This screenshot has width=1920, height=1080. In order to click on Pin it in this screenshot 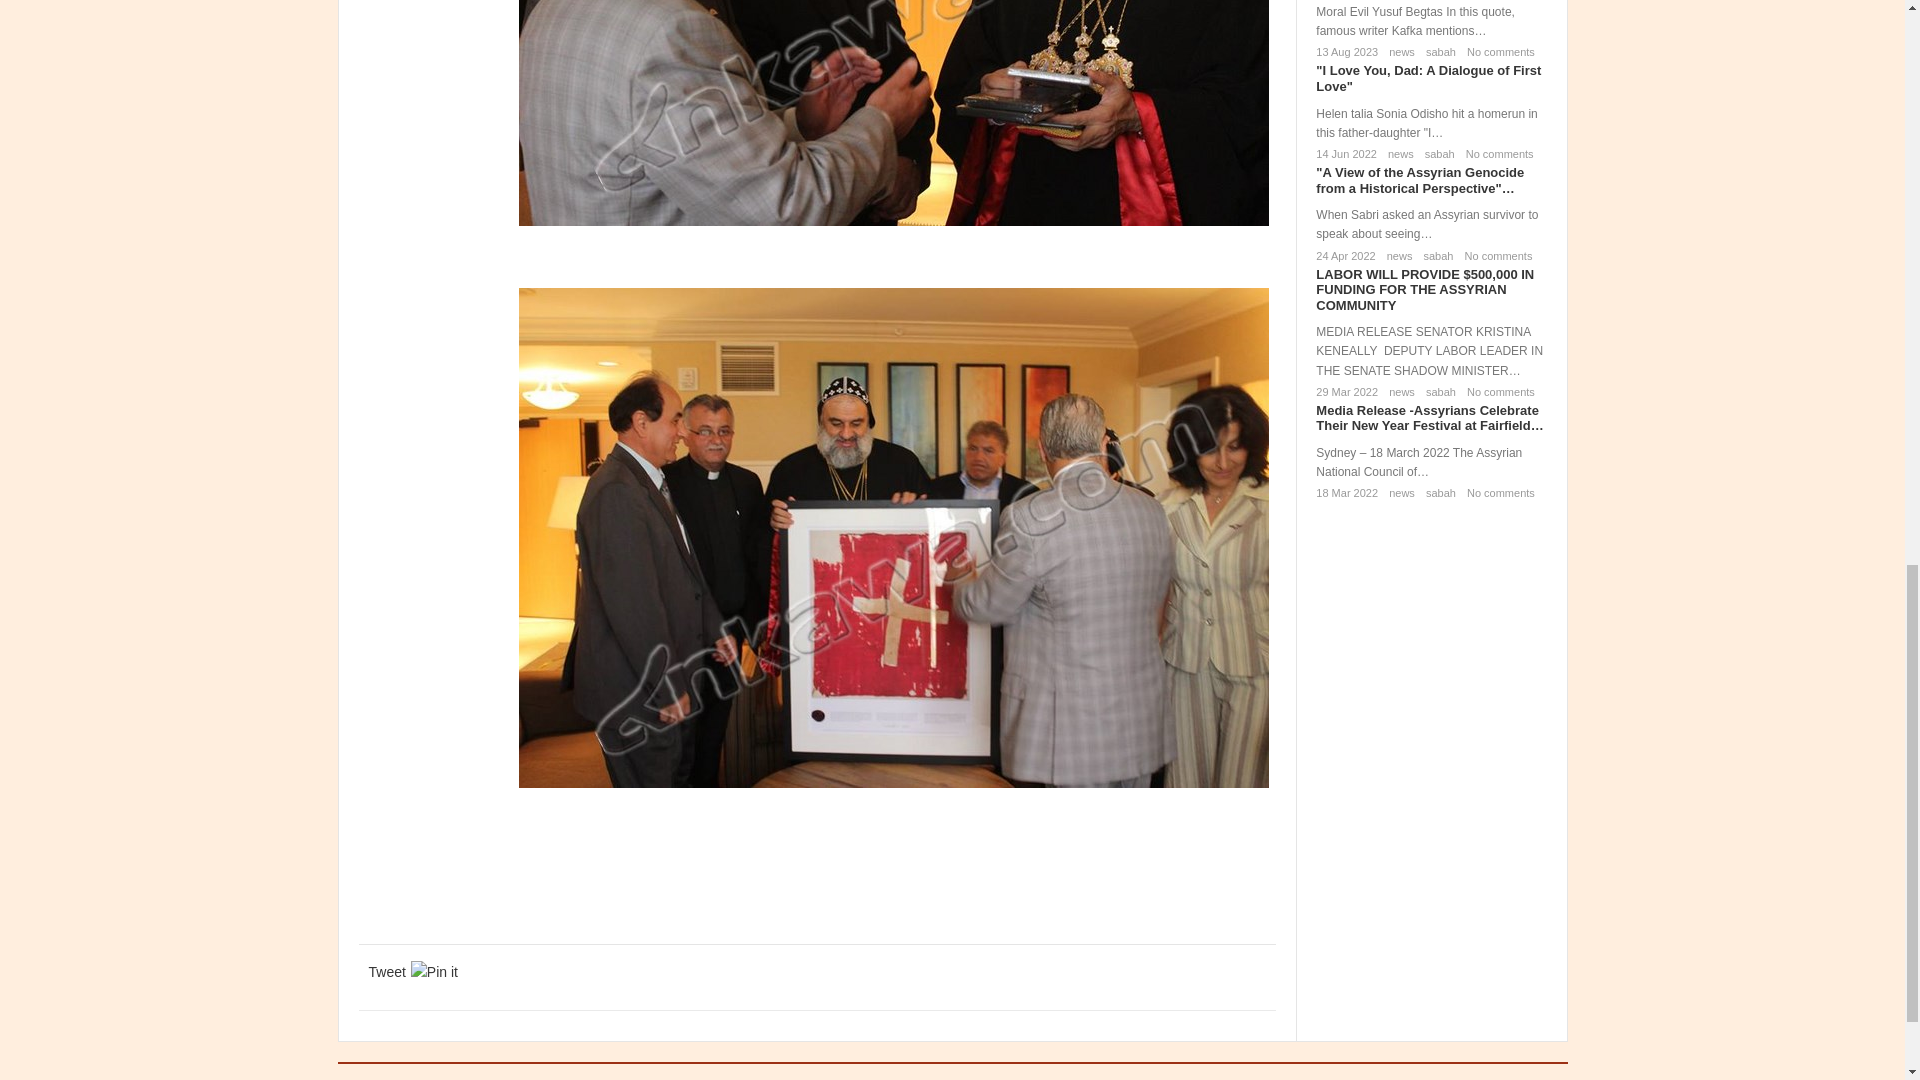, I will do `click(434, 972)`.